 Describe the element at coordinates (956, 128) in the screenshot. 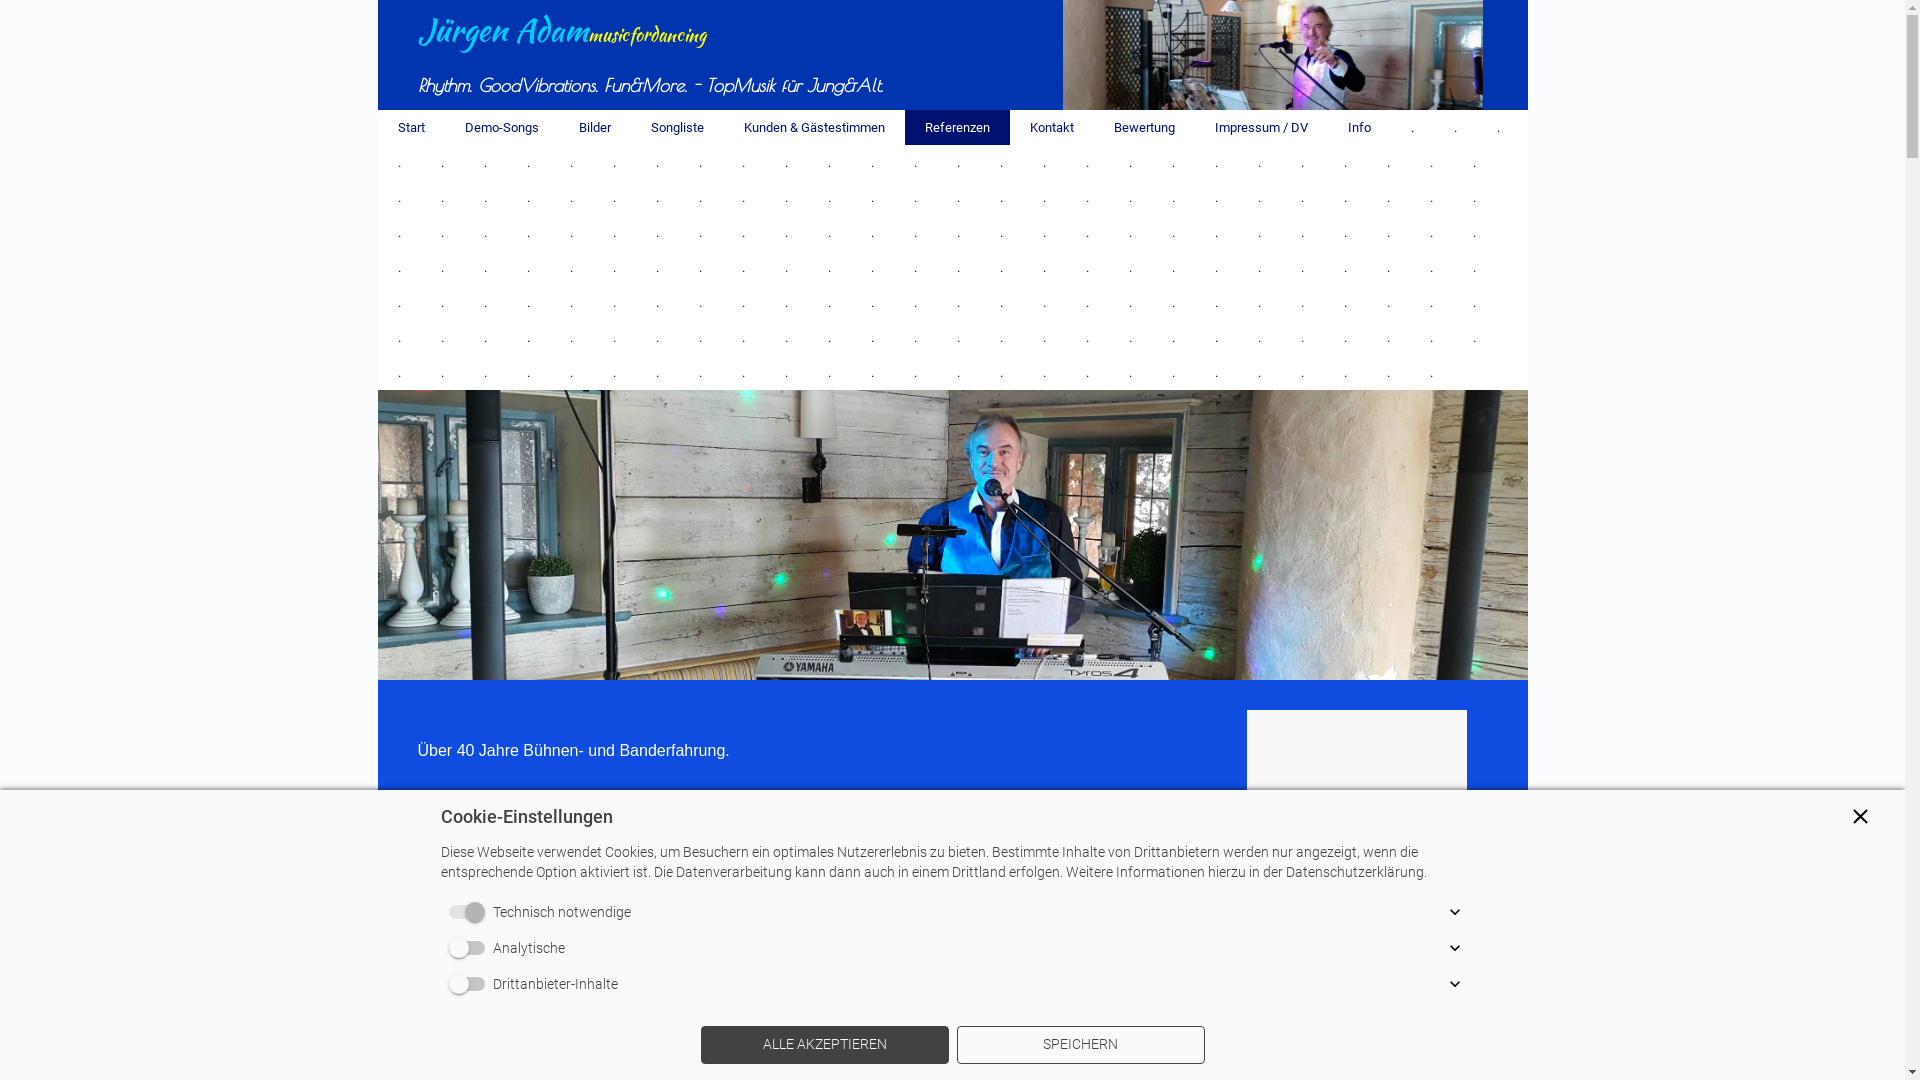

I see `Referenzen` at that location.